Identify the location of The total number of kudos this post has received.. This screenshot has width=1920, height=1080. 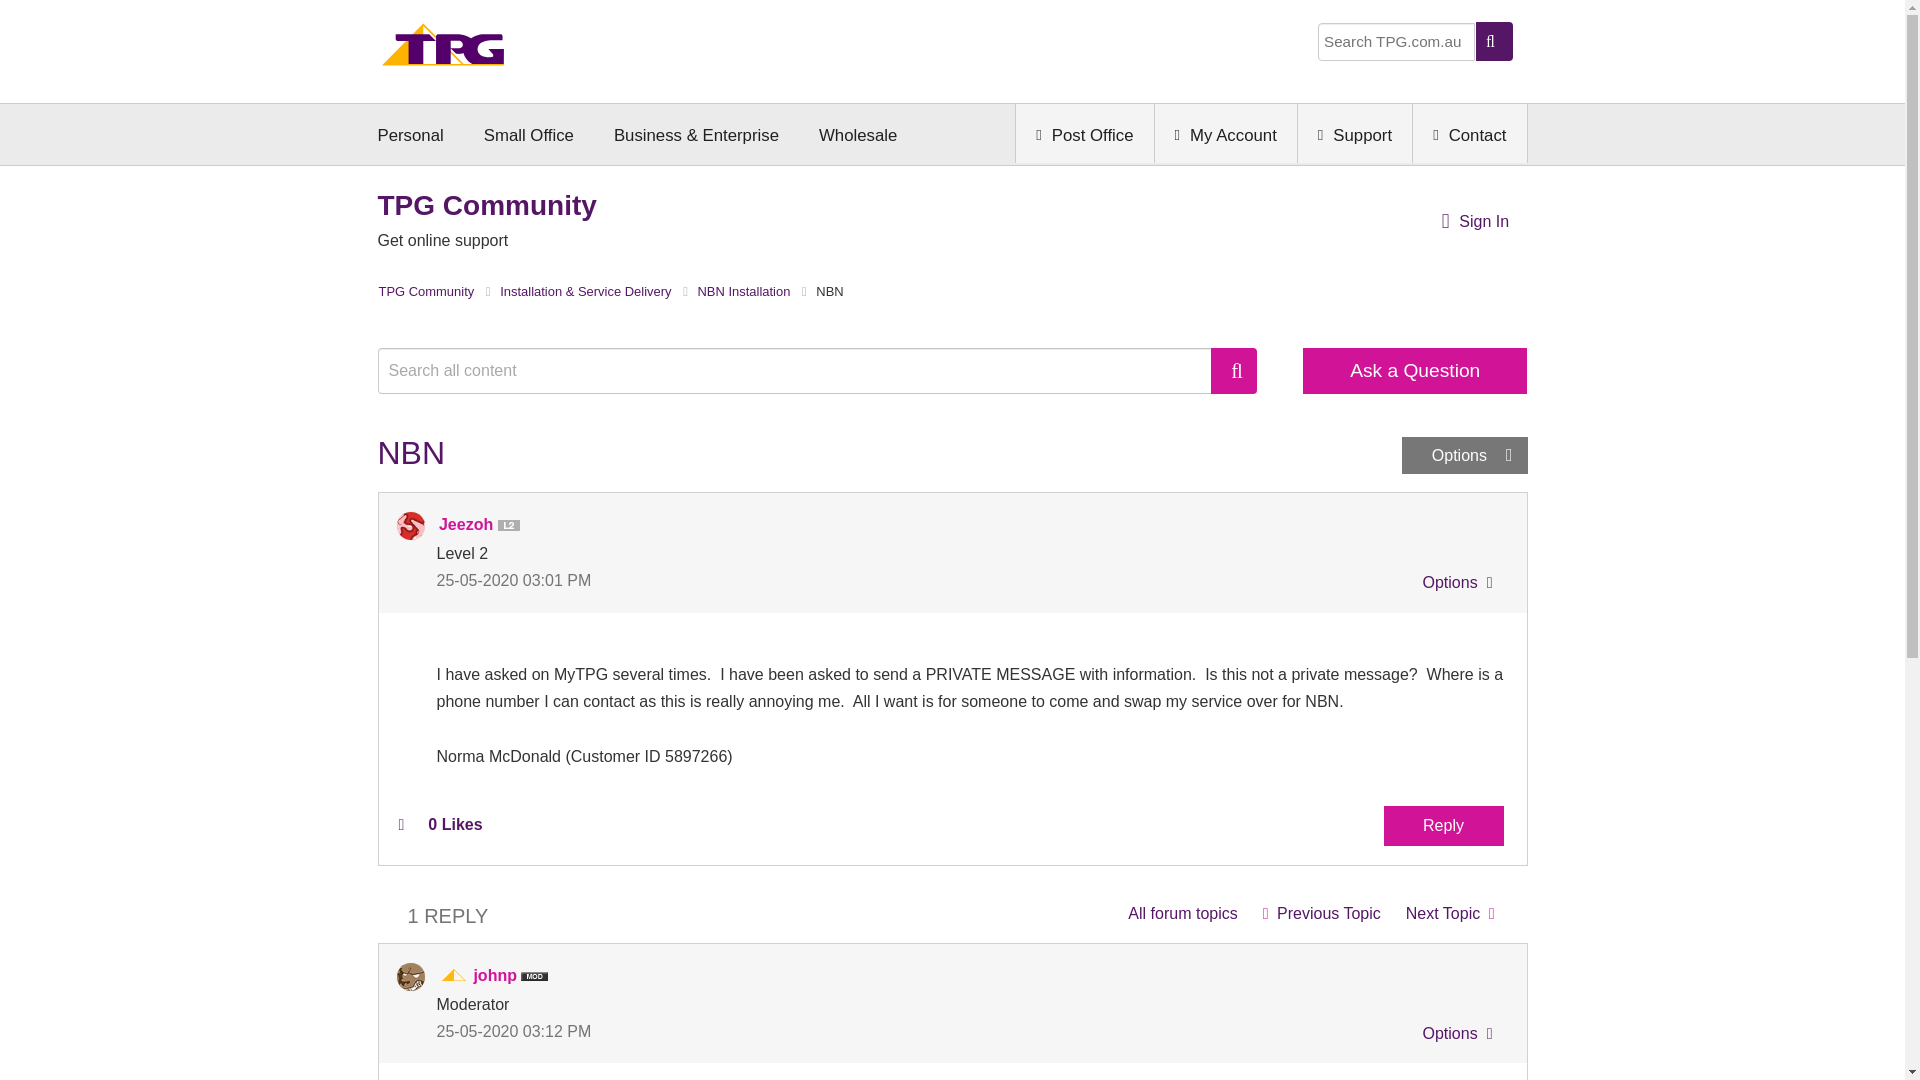
(454, 824).